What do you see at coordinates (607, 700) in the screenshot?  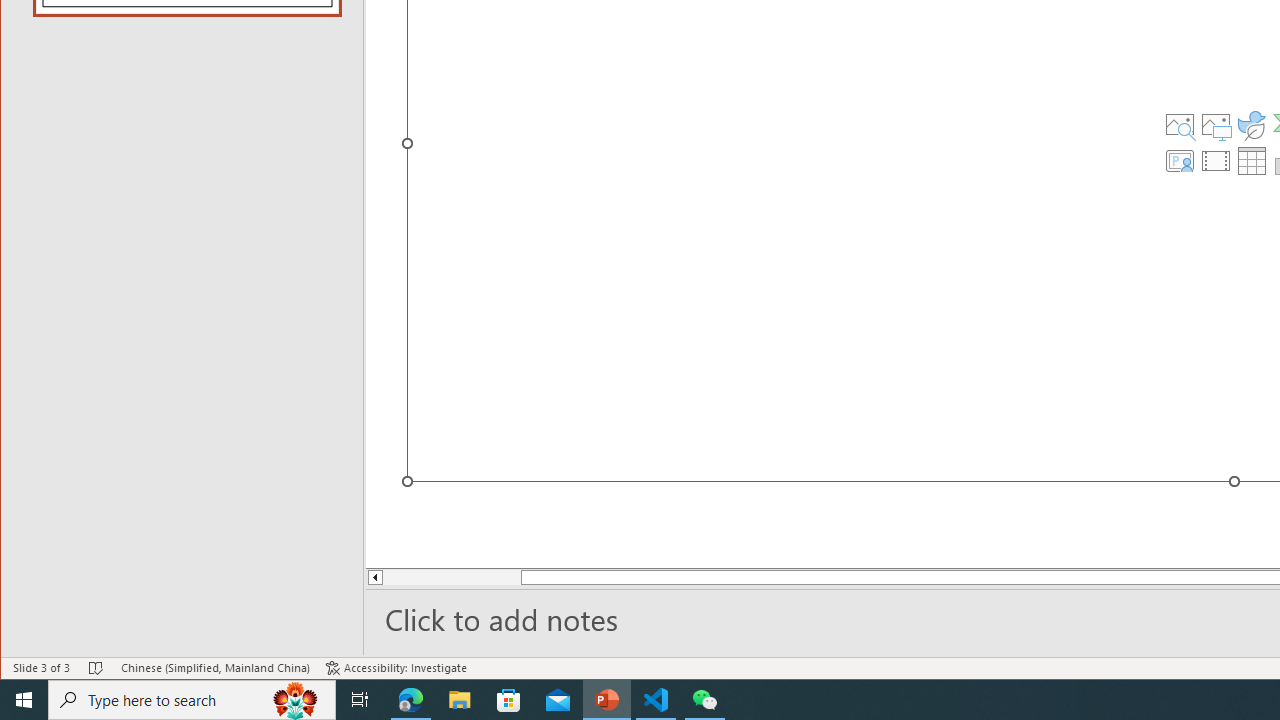 I see `PowerPoint - 1 running window` at bounding box center [607, 700].